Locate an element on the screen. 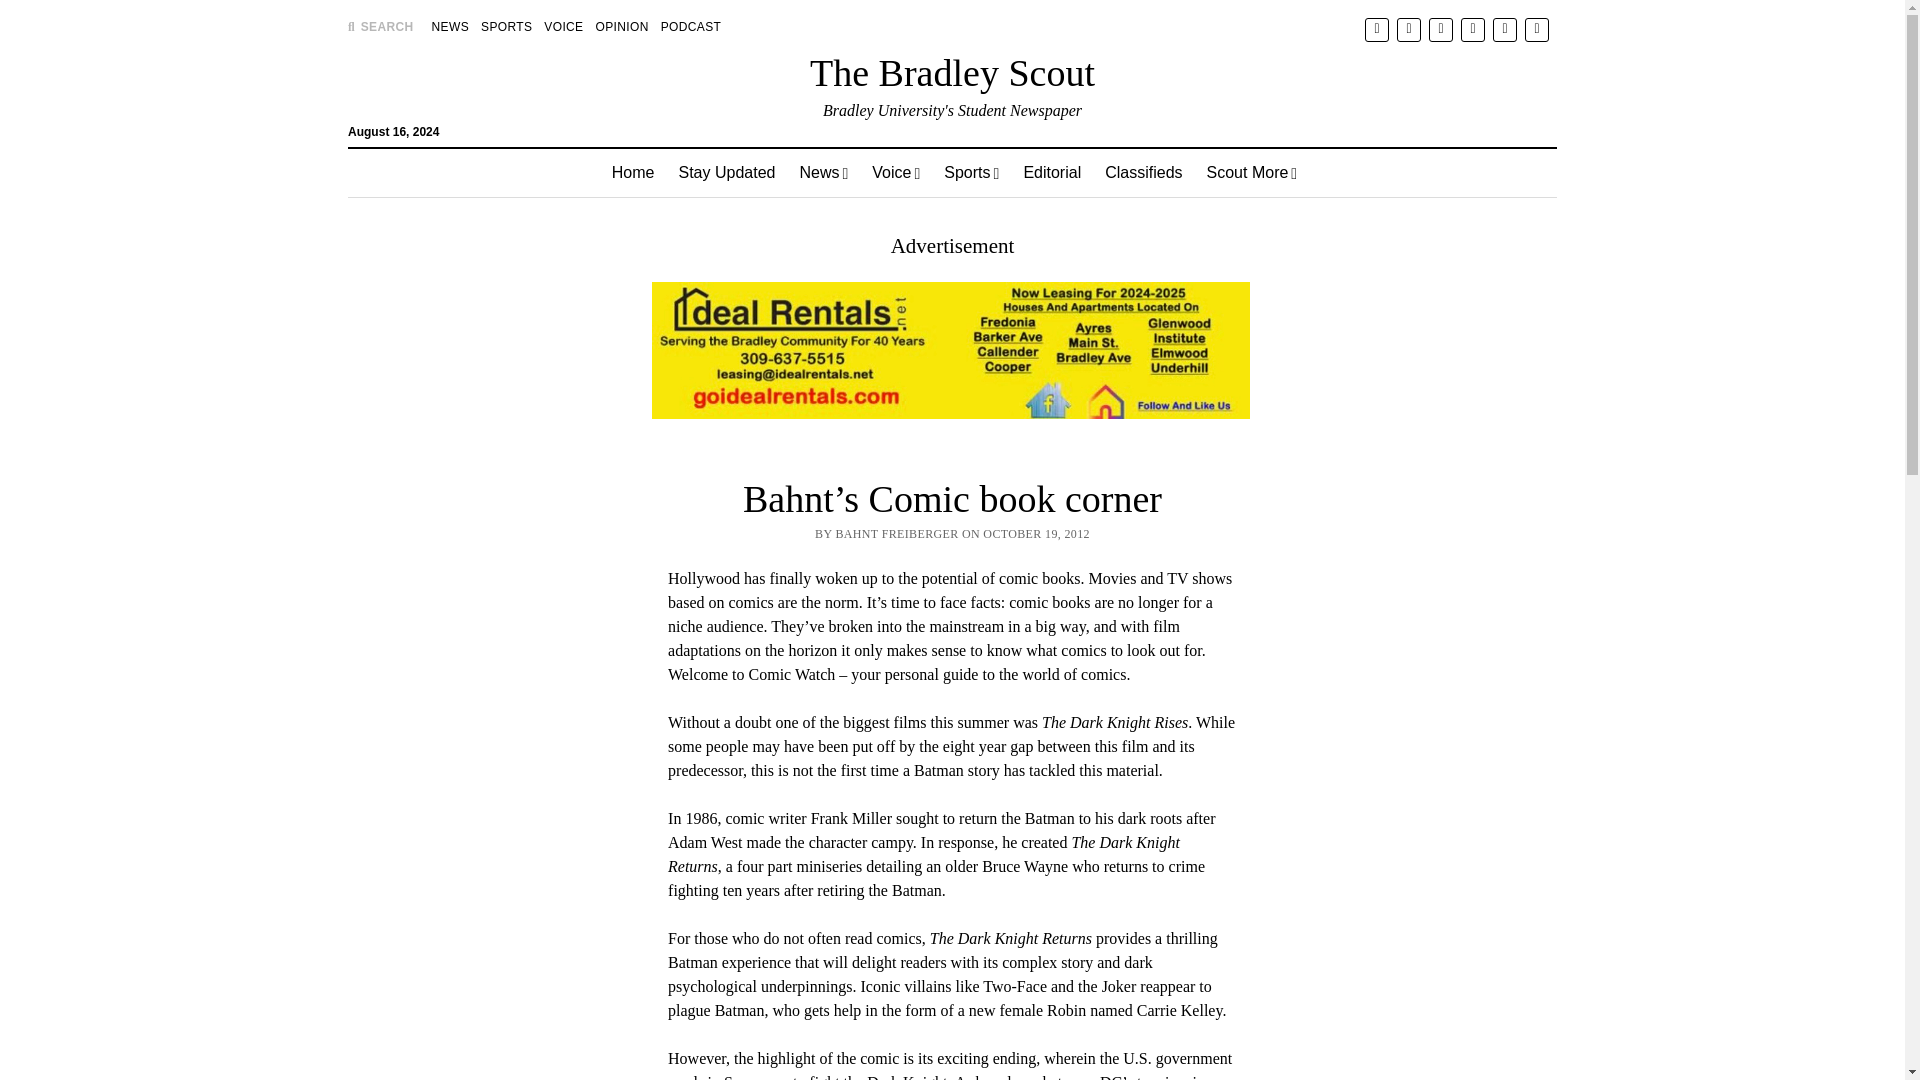 The image size is (1920, 1080). Classifieds is located at coordinates (1143, 172).